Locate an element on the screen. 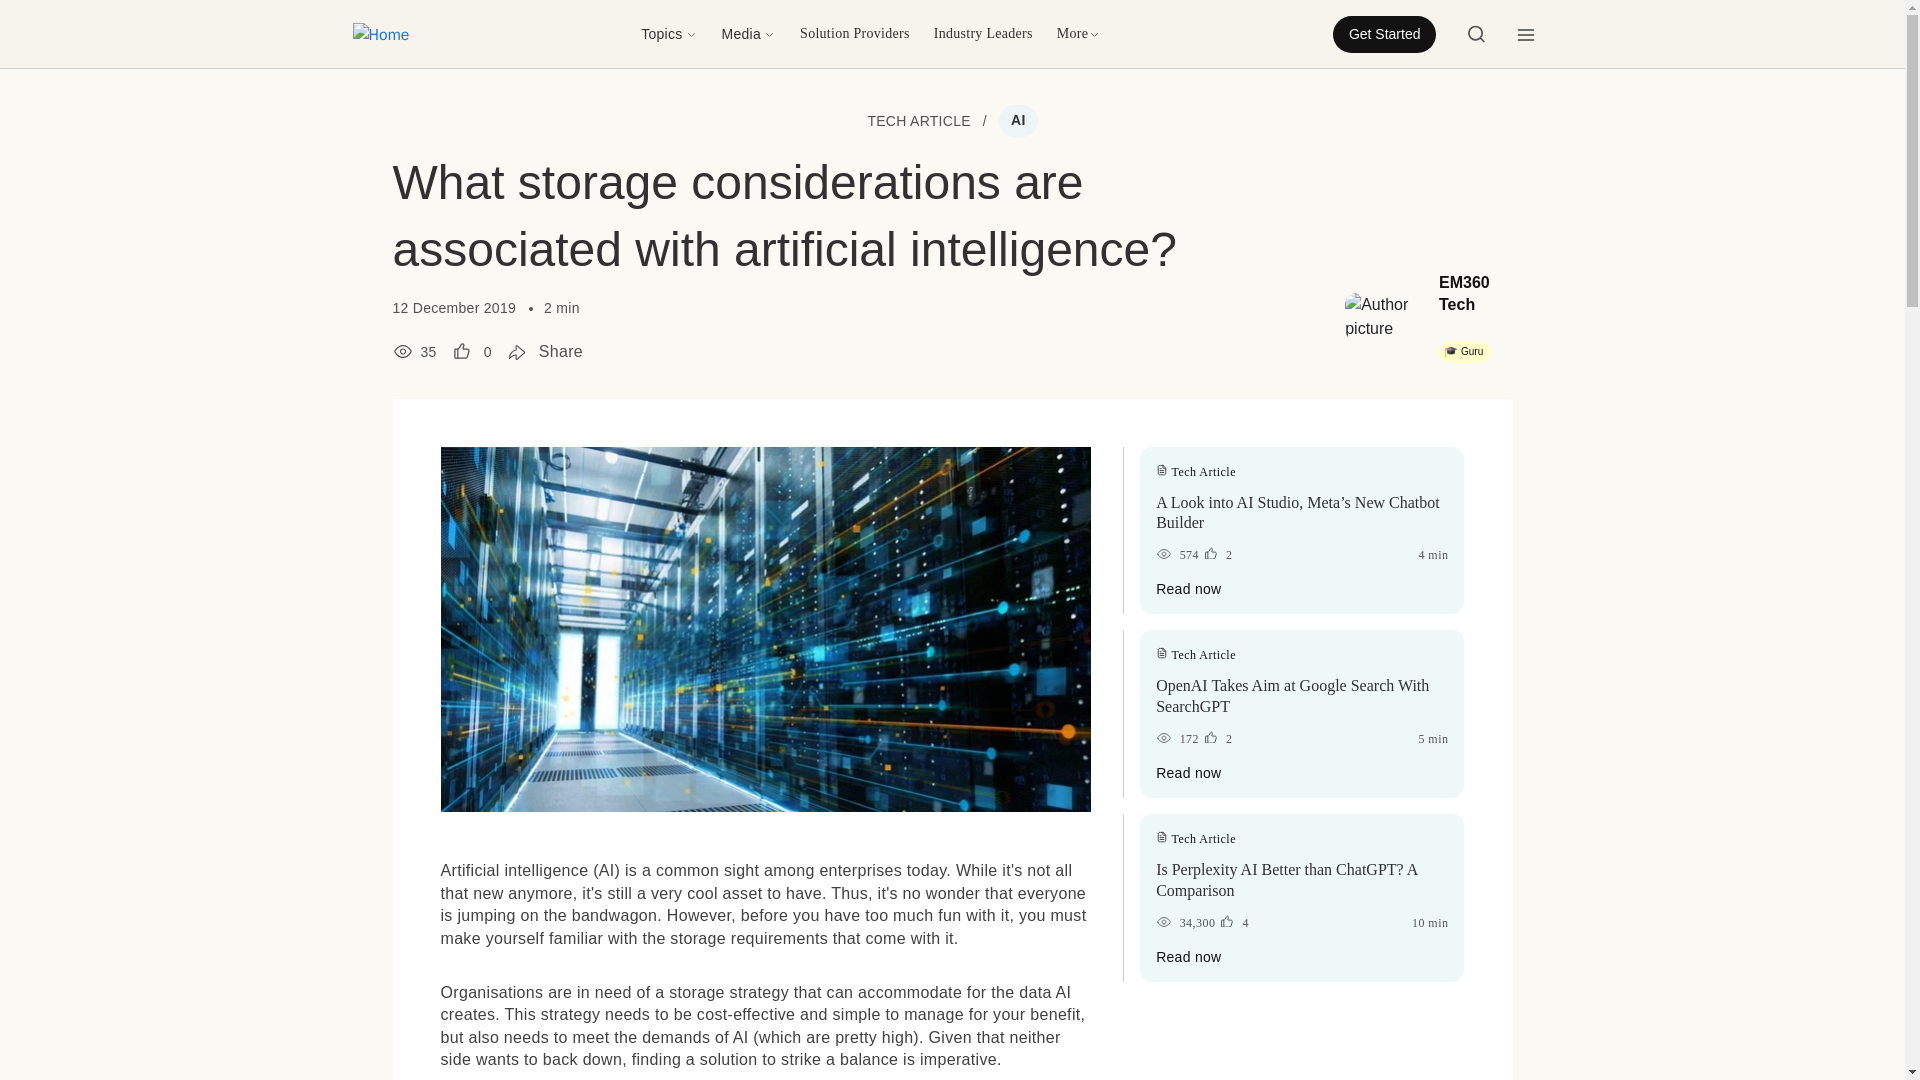 This screenshot has width=1920, height=1080. Skip to main content is located at coordinates (80, 14).